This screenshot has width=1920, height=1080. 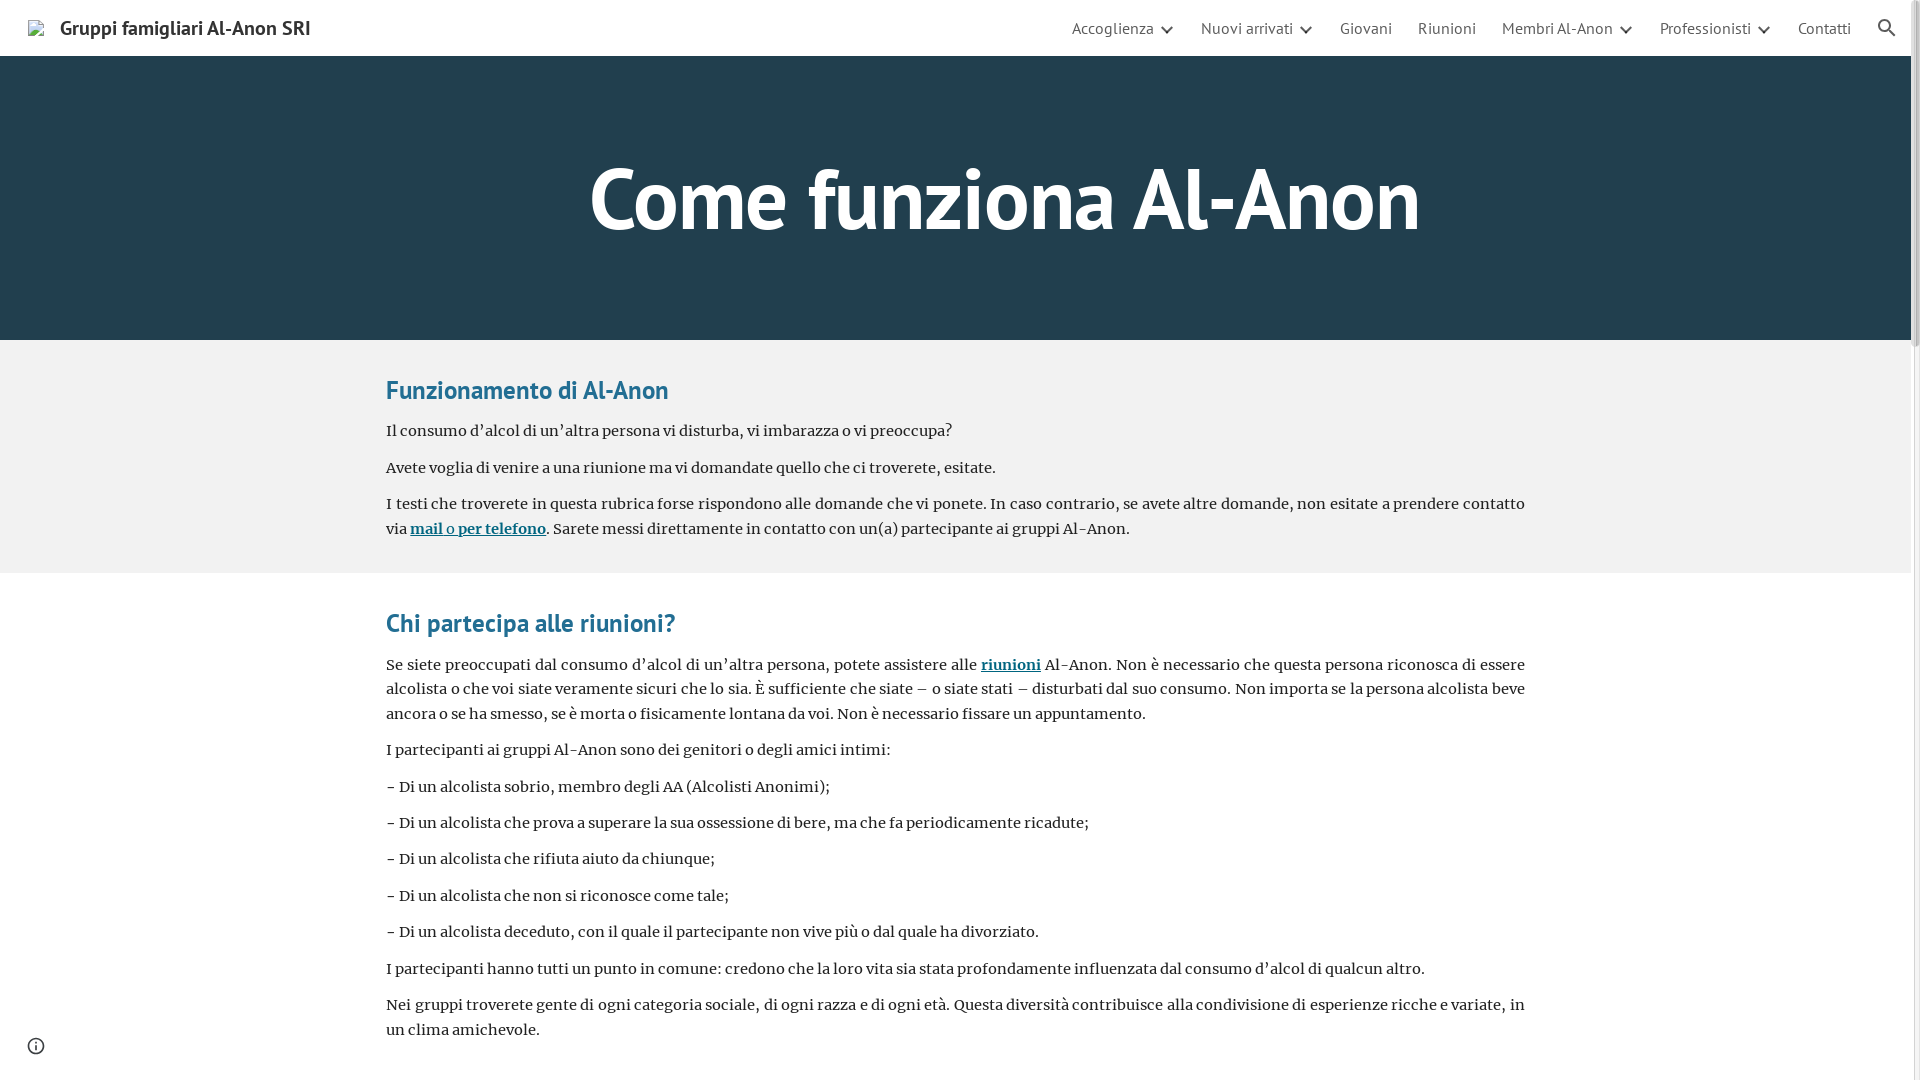 What do you see at coordinates (1366, 28) in the screenshot?
I see `Giovani` at bounding box center [1366, 28].